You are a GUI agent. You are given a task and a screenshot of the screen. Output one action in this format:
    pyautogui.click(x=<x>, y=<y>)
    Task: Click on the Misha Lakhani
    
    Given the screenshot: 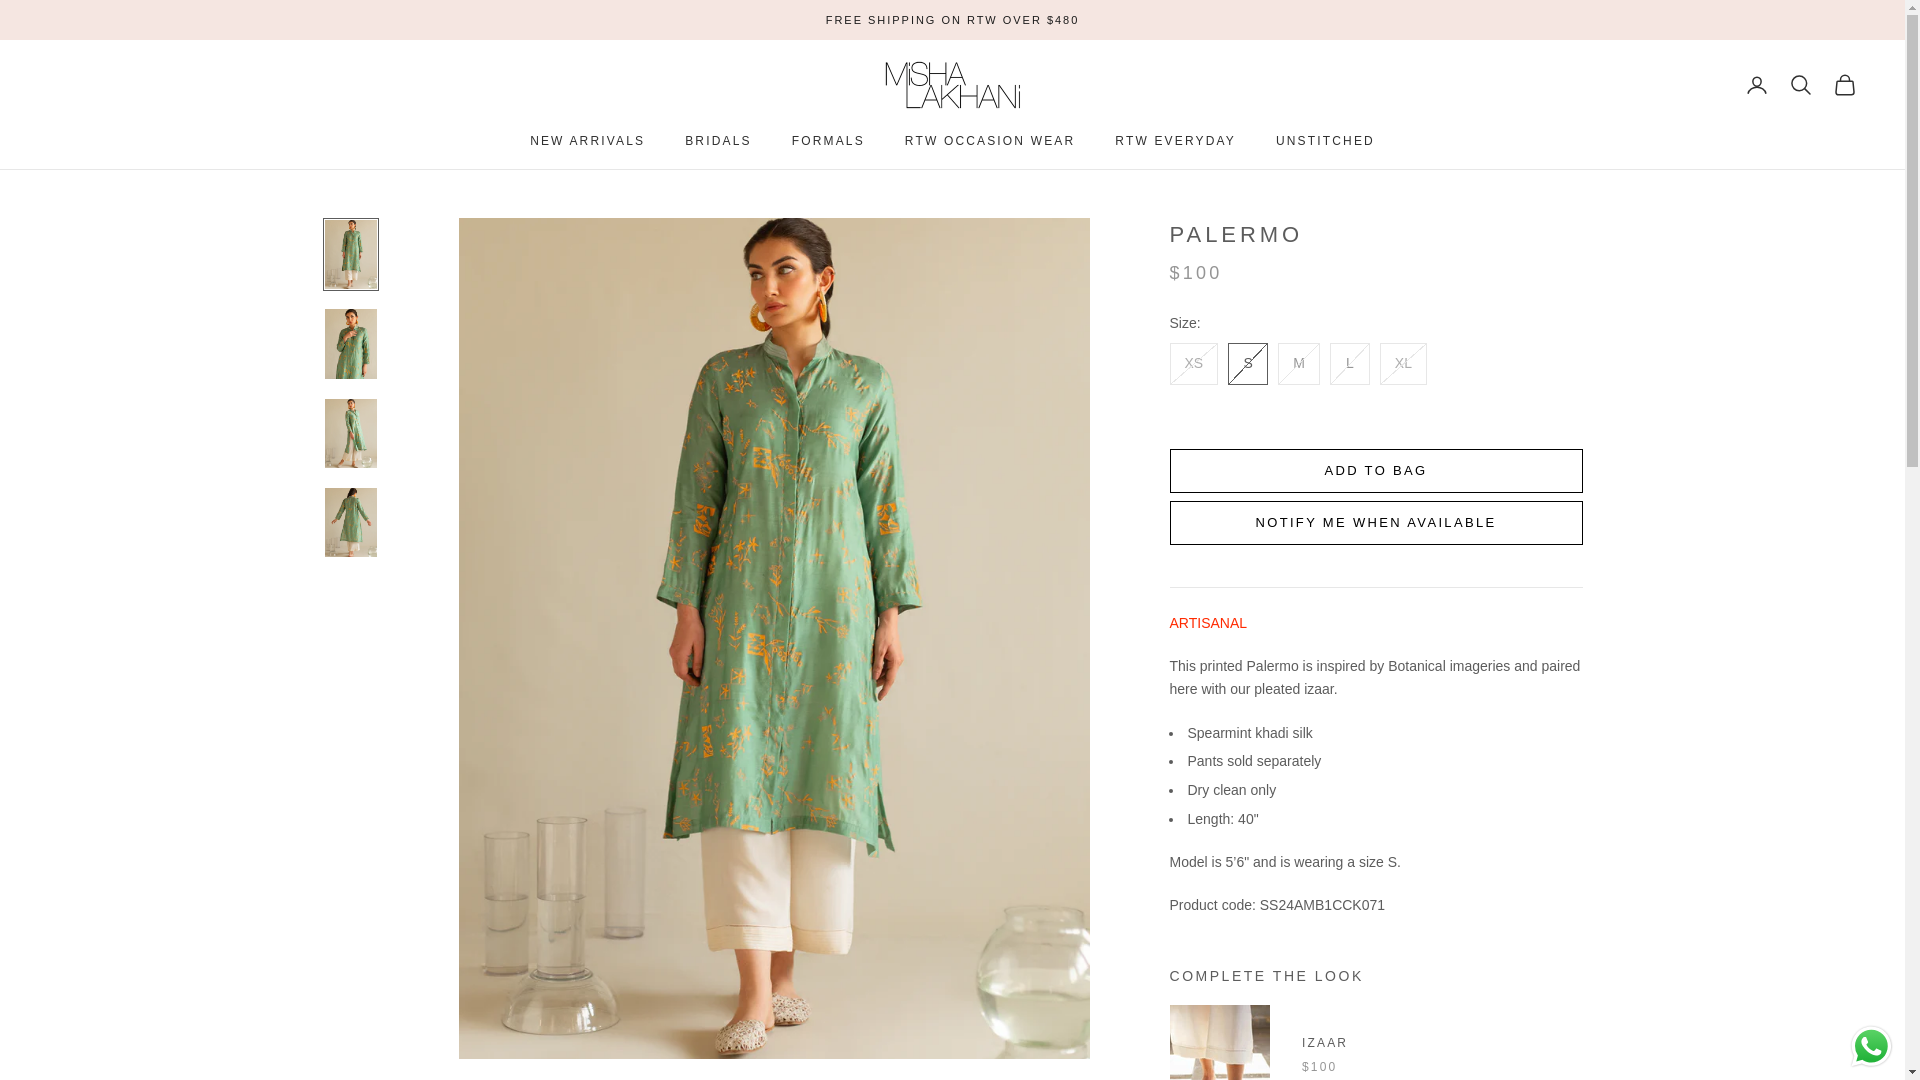 What is the action you would take?
    pyautogui.click(x=951, y=85)
    